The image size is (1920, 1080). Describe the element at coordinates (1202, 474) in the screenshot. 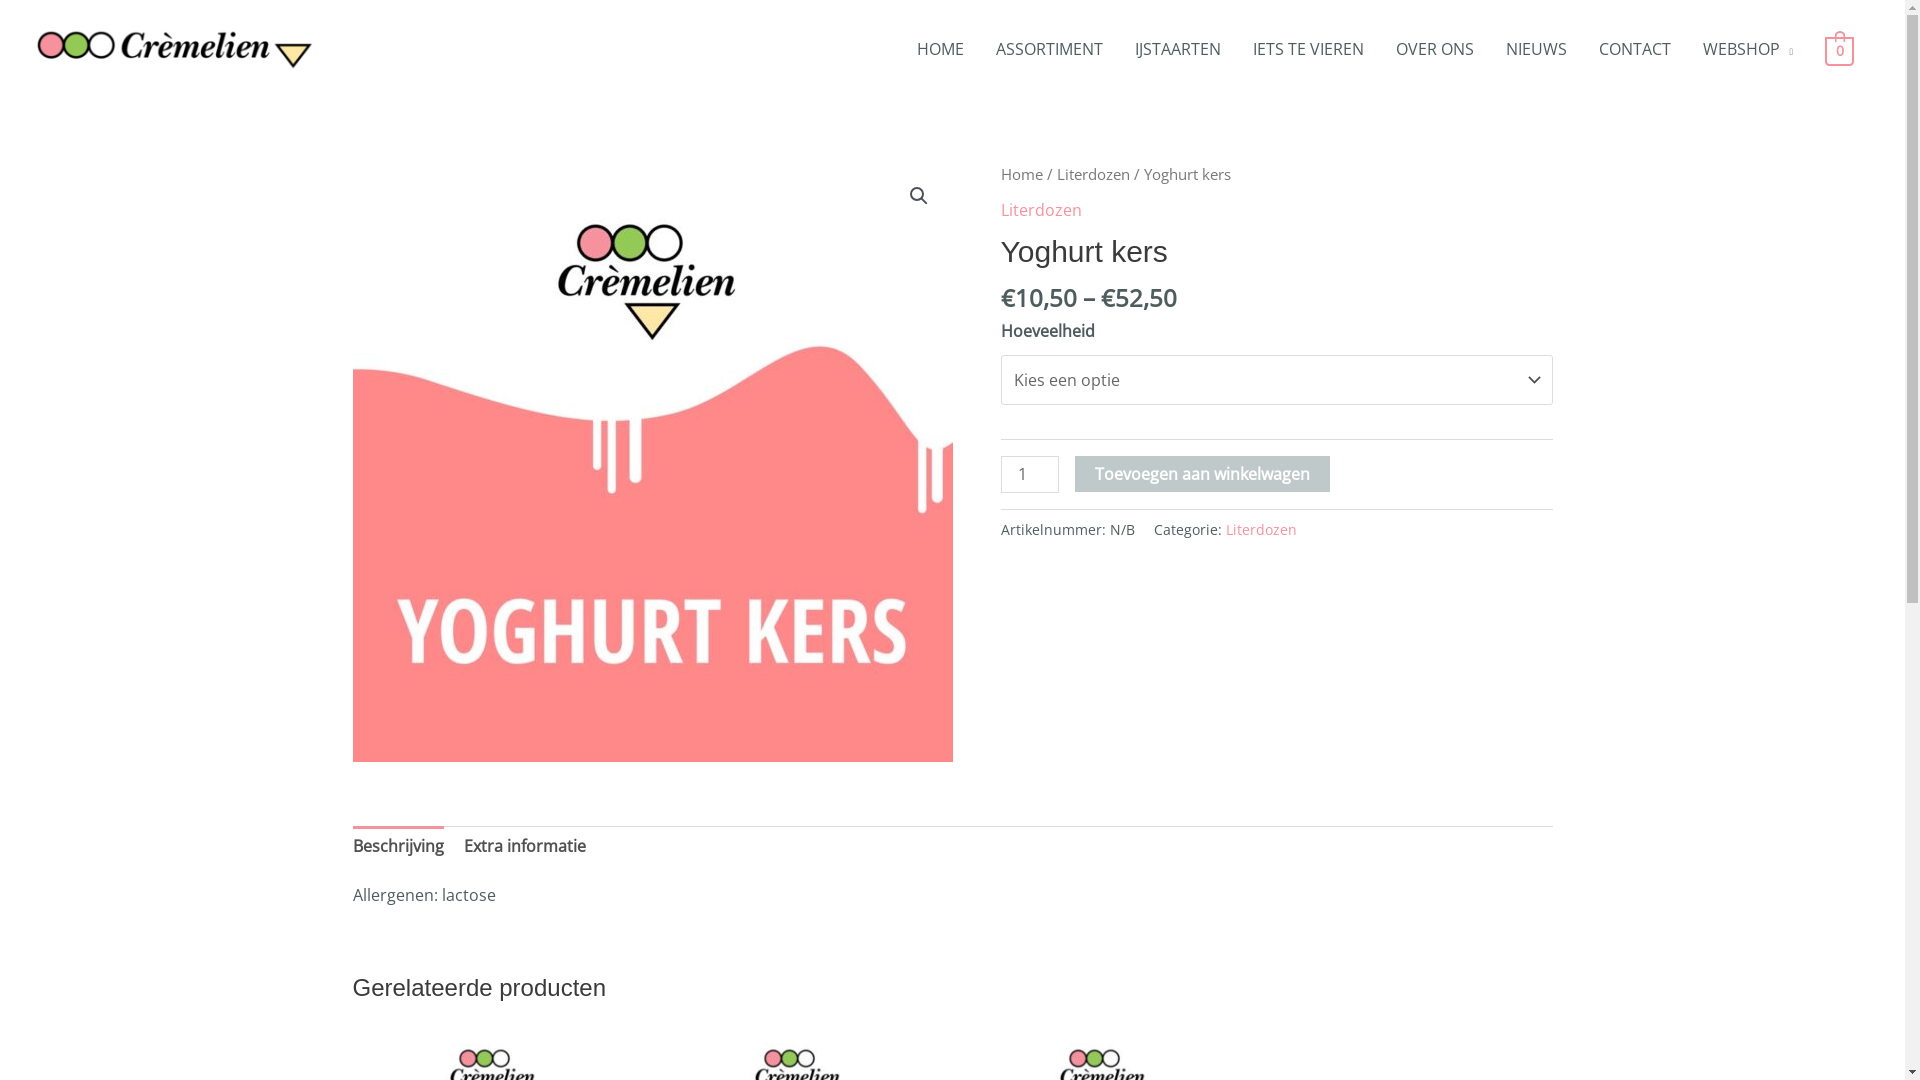

I see `Toevoegen aan winkelwagen` at that location.